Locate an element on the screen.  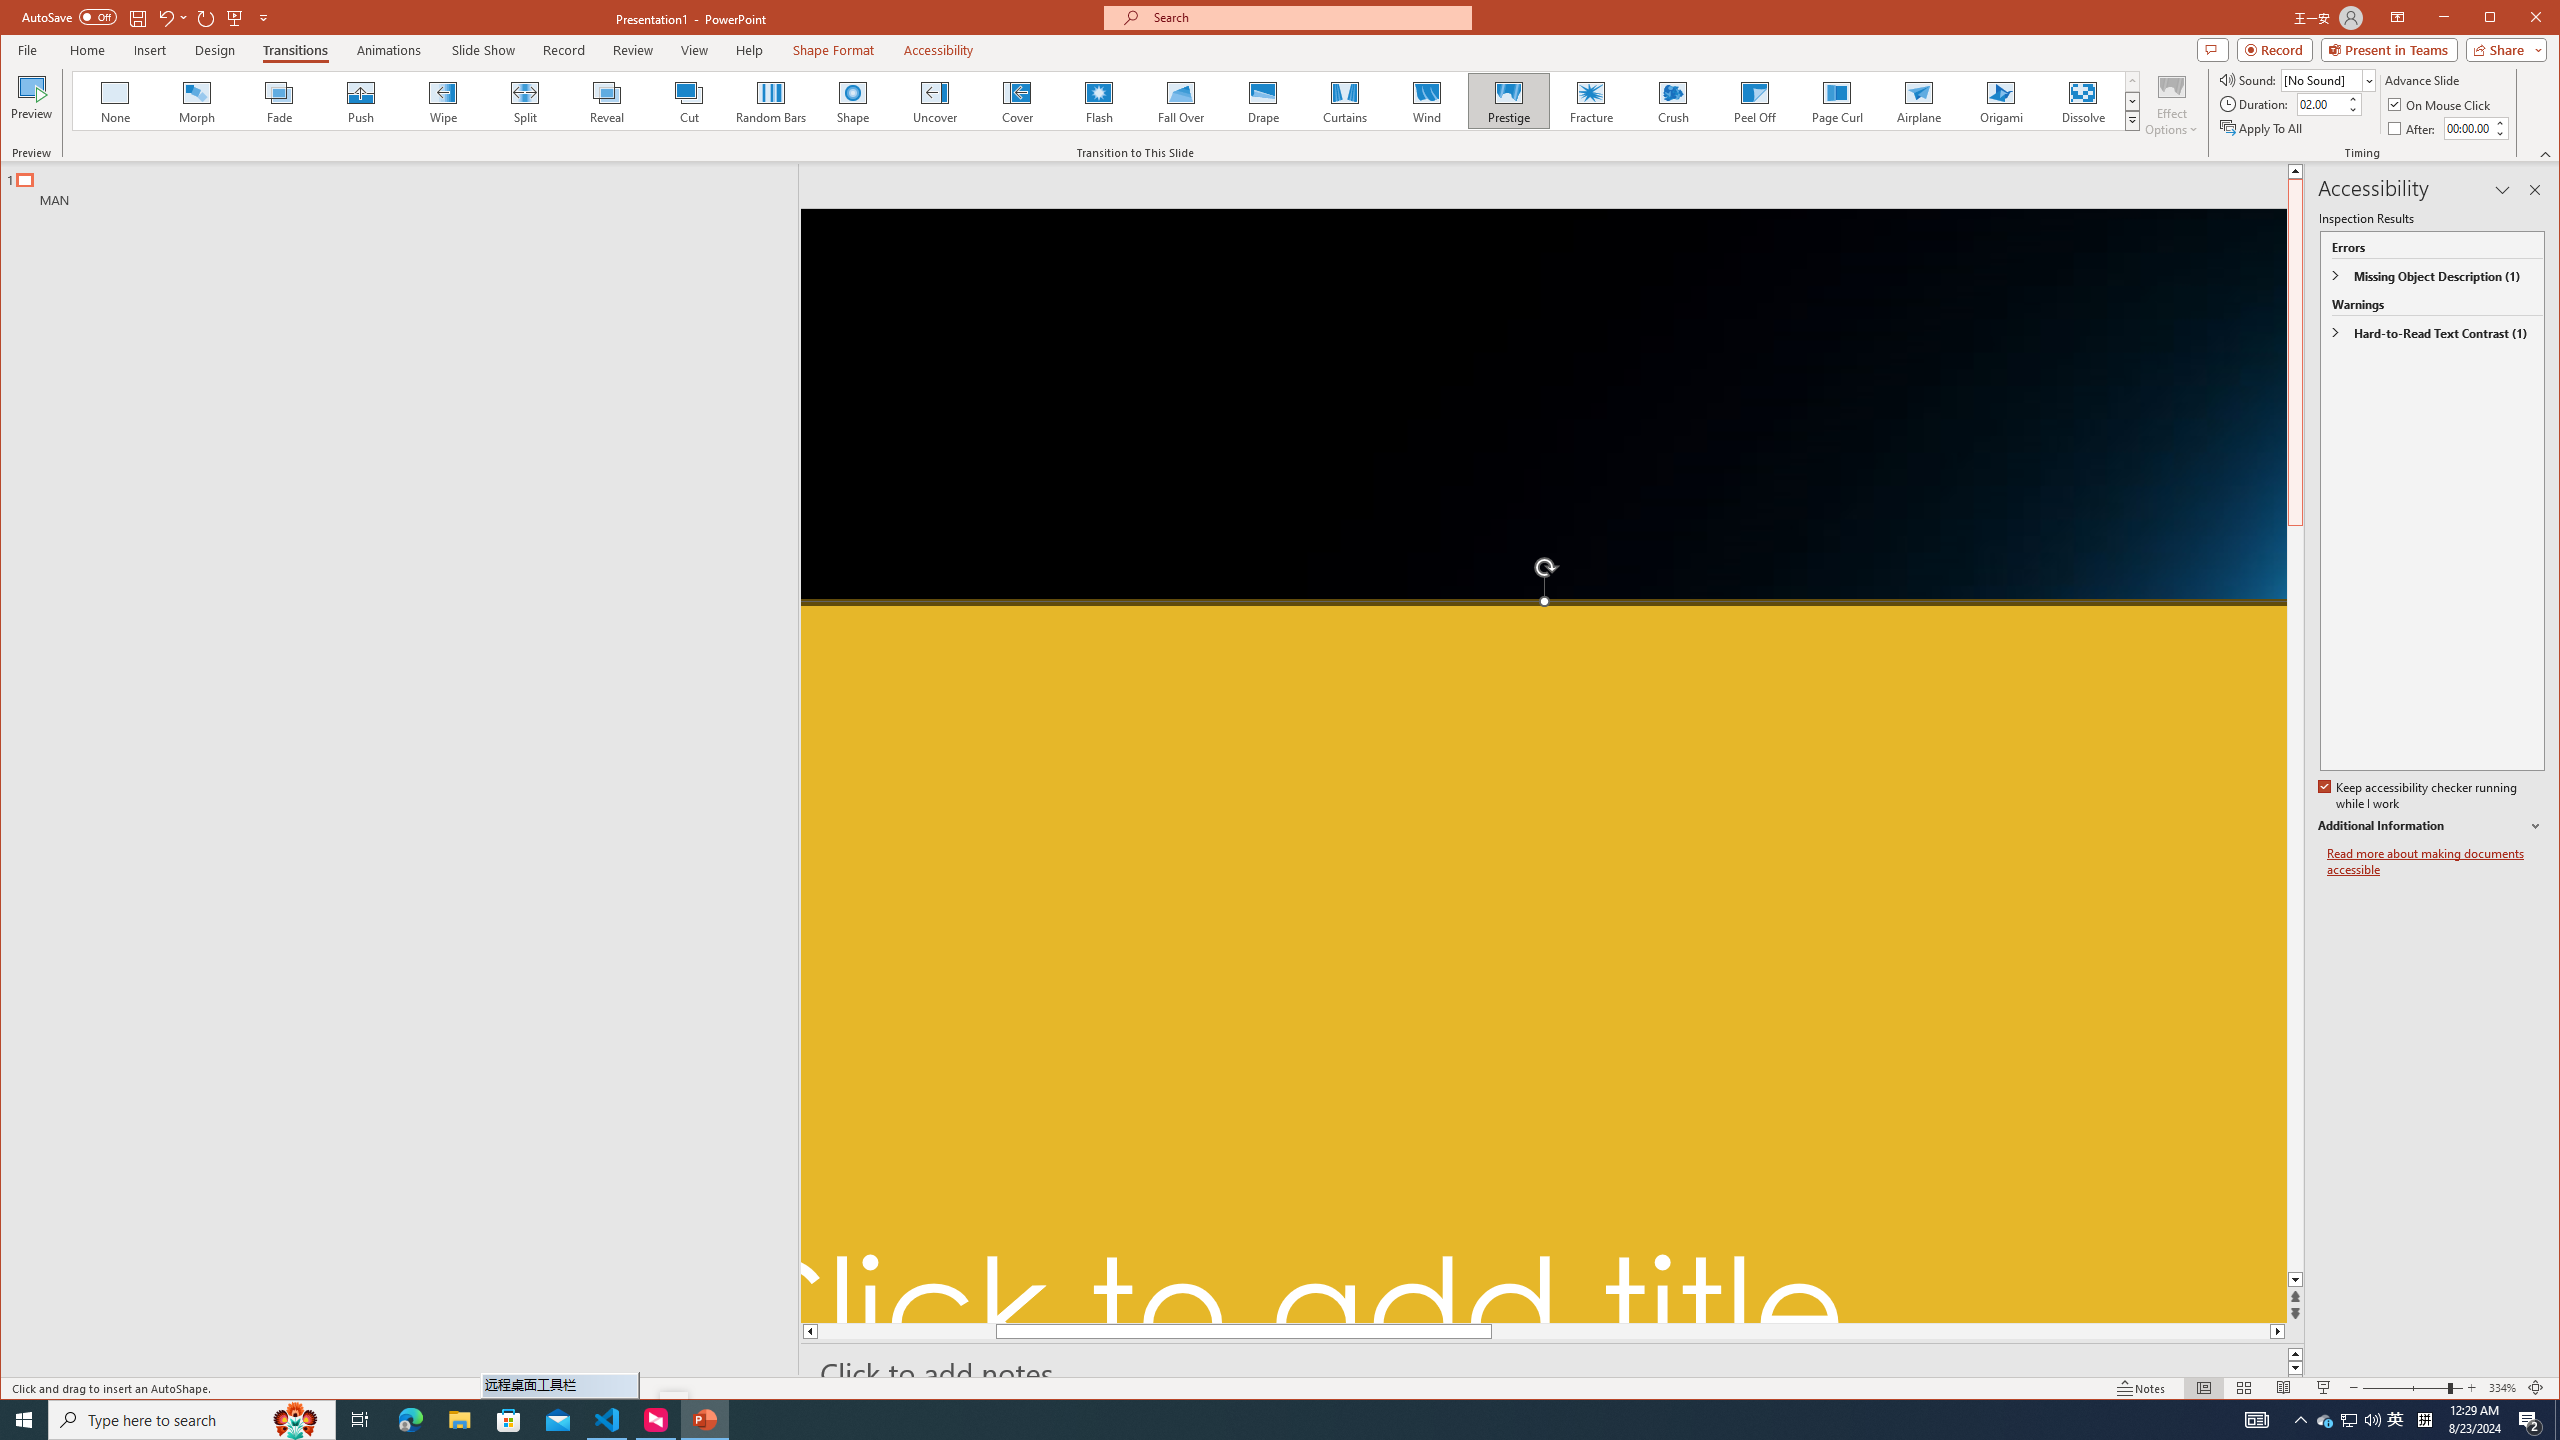
Save is located at coordinates (136, 17).